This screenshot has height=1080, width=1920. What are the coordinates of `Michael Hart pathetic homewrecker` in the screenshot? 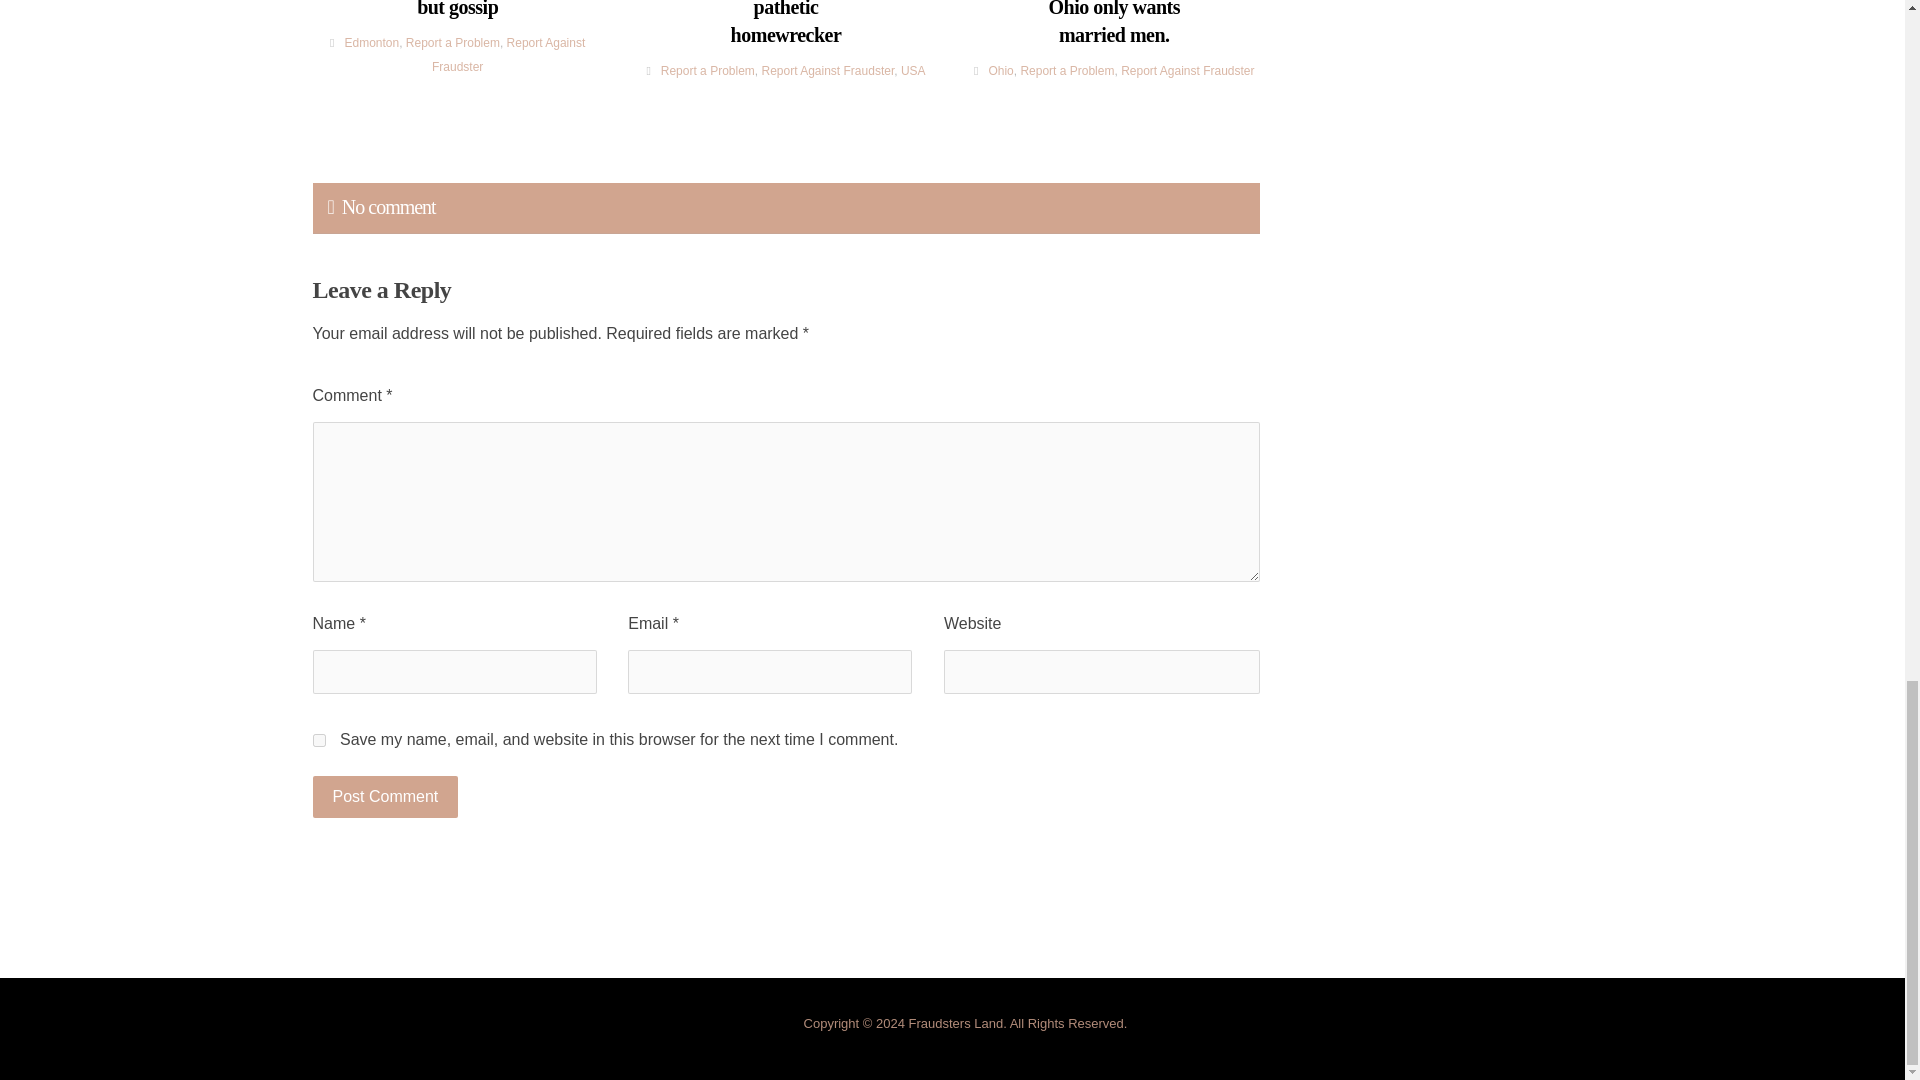 It's located at (786, 24).